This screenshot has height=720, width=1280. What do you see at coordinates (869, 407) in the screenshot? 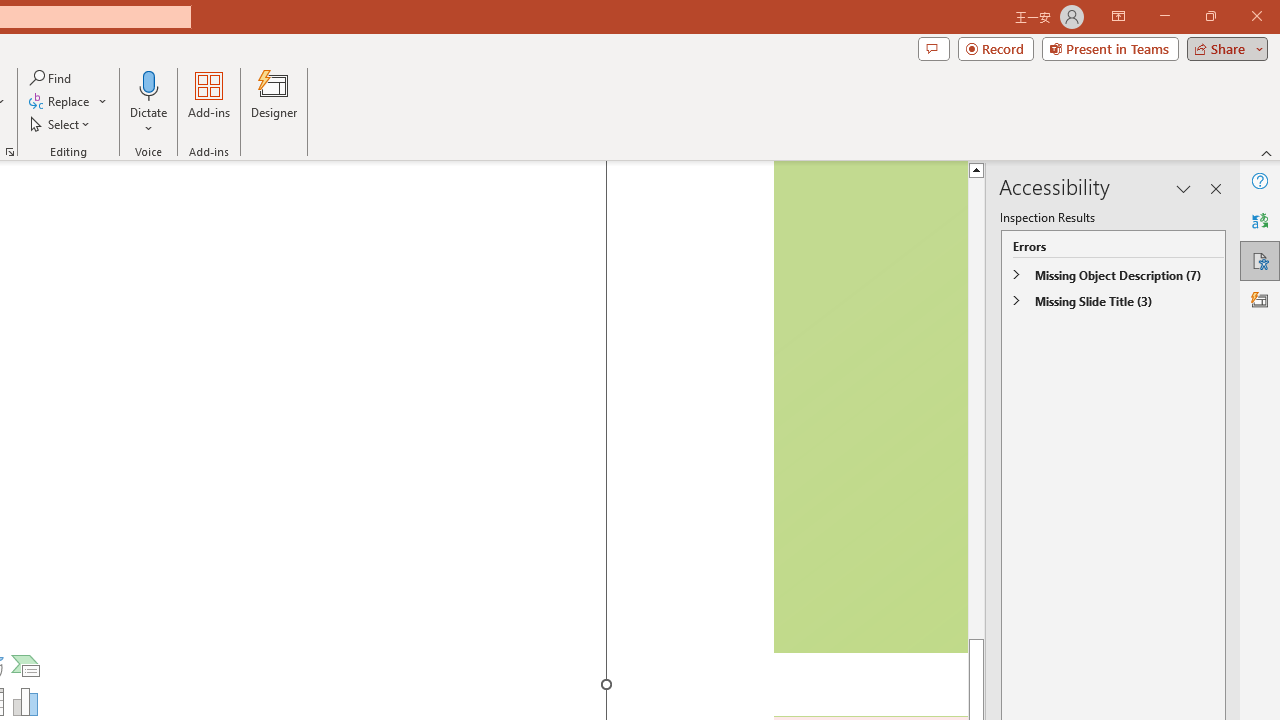
I see `Camera 5, No camera detected.` at bounding box center [869, 407].